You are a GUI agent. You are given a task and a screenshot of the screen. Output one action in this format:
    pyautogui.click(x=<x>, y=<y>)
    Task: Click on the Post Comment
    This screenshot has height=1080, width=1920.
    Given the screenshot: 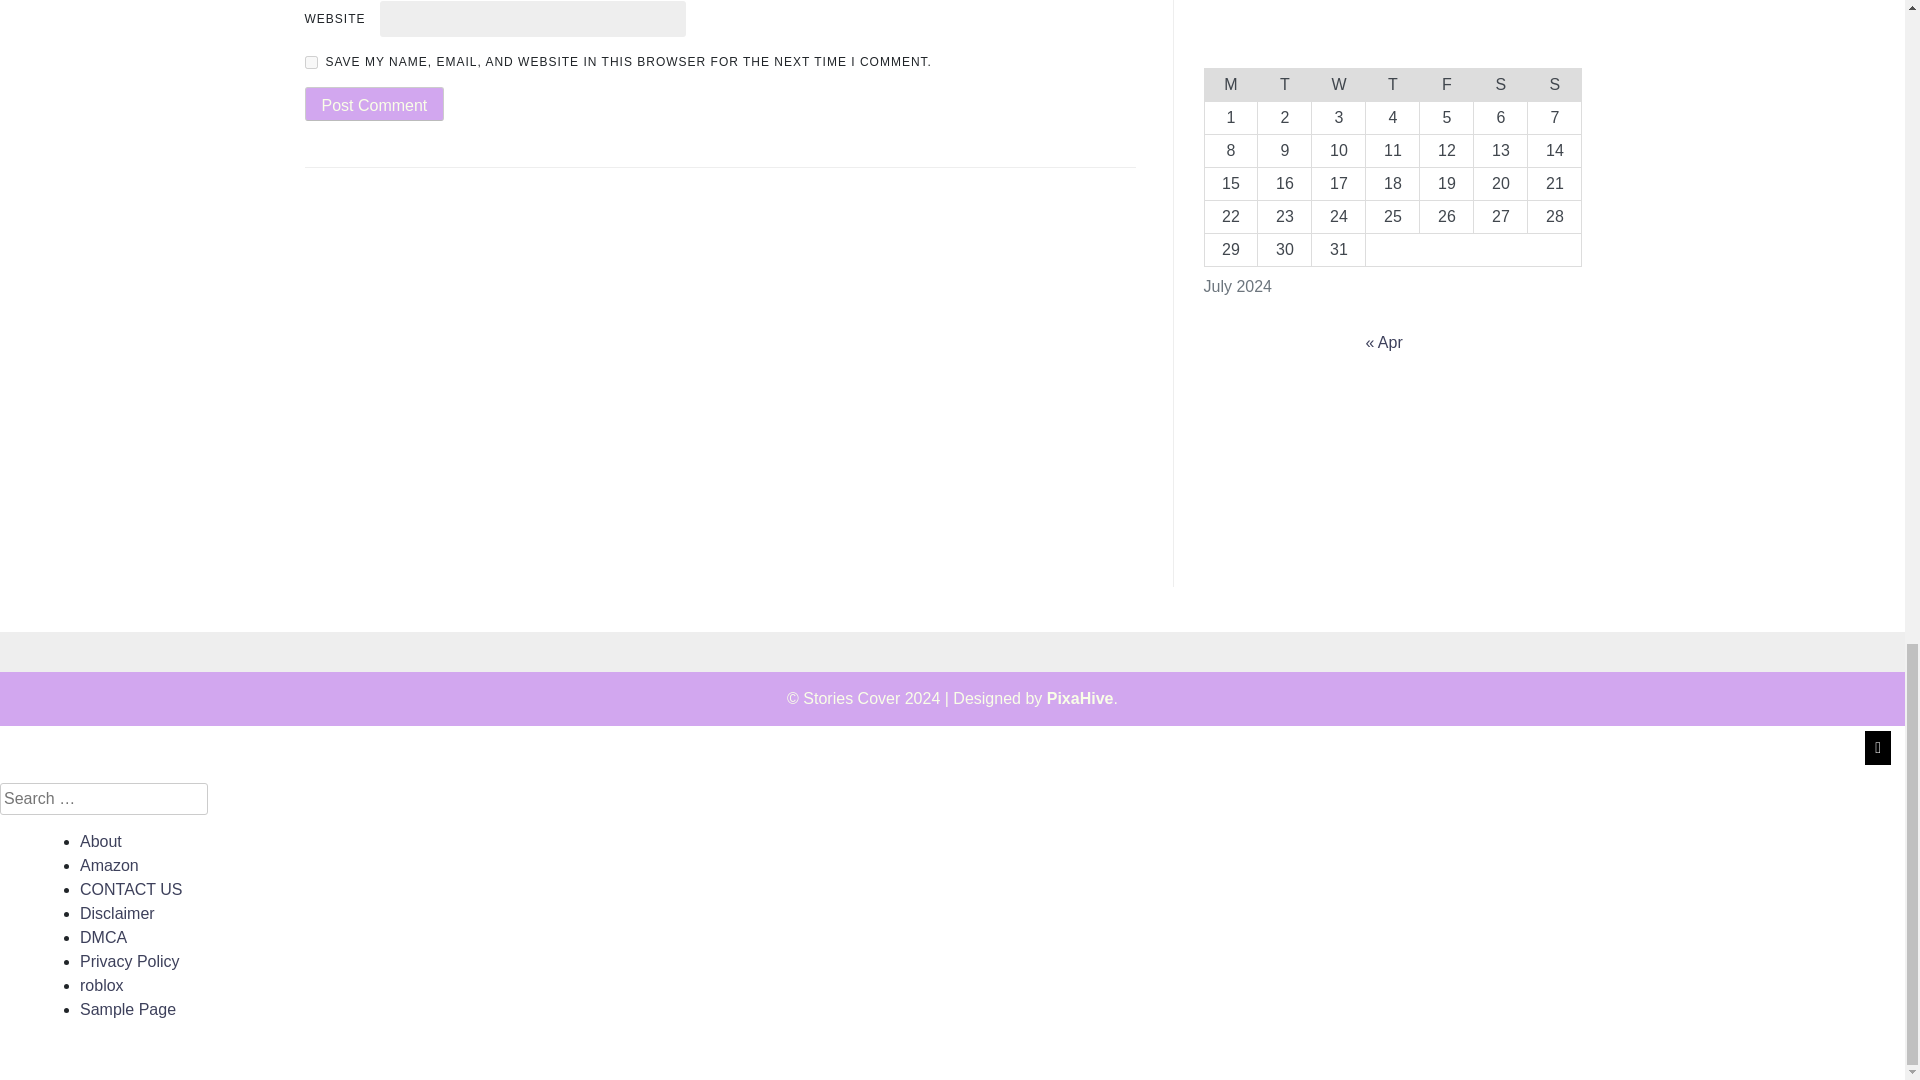 What is the action you would take?
    pyautogui.click(x=373, y=104)
    